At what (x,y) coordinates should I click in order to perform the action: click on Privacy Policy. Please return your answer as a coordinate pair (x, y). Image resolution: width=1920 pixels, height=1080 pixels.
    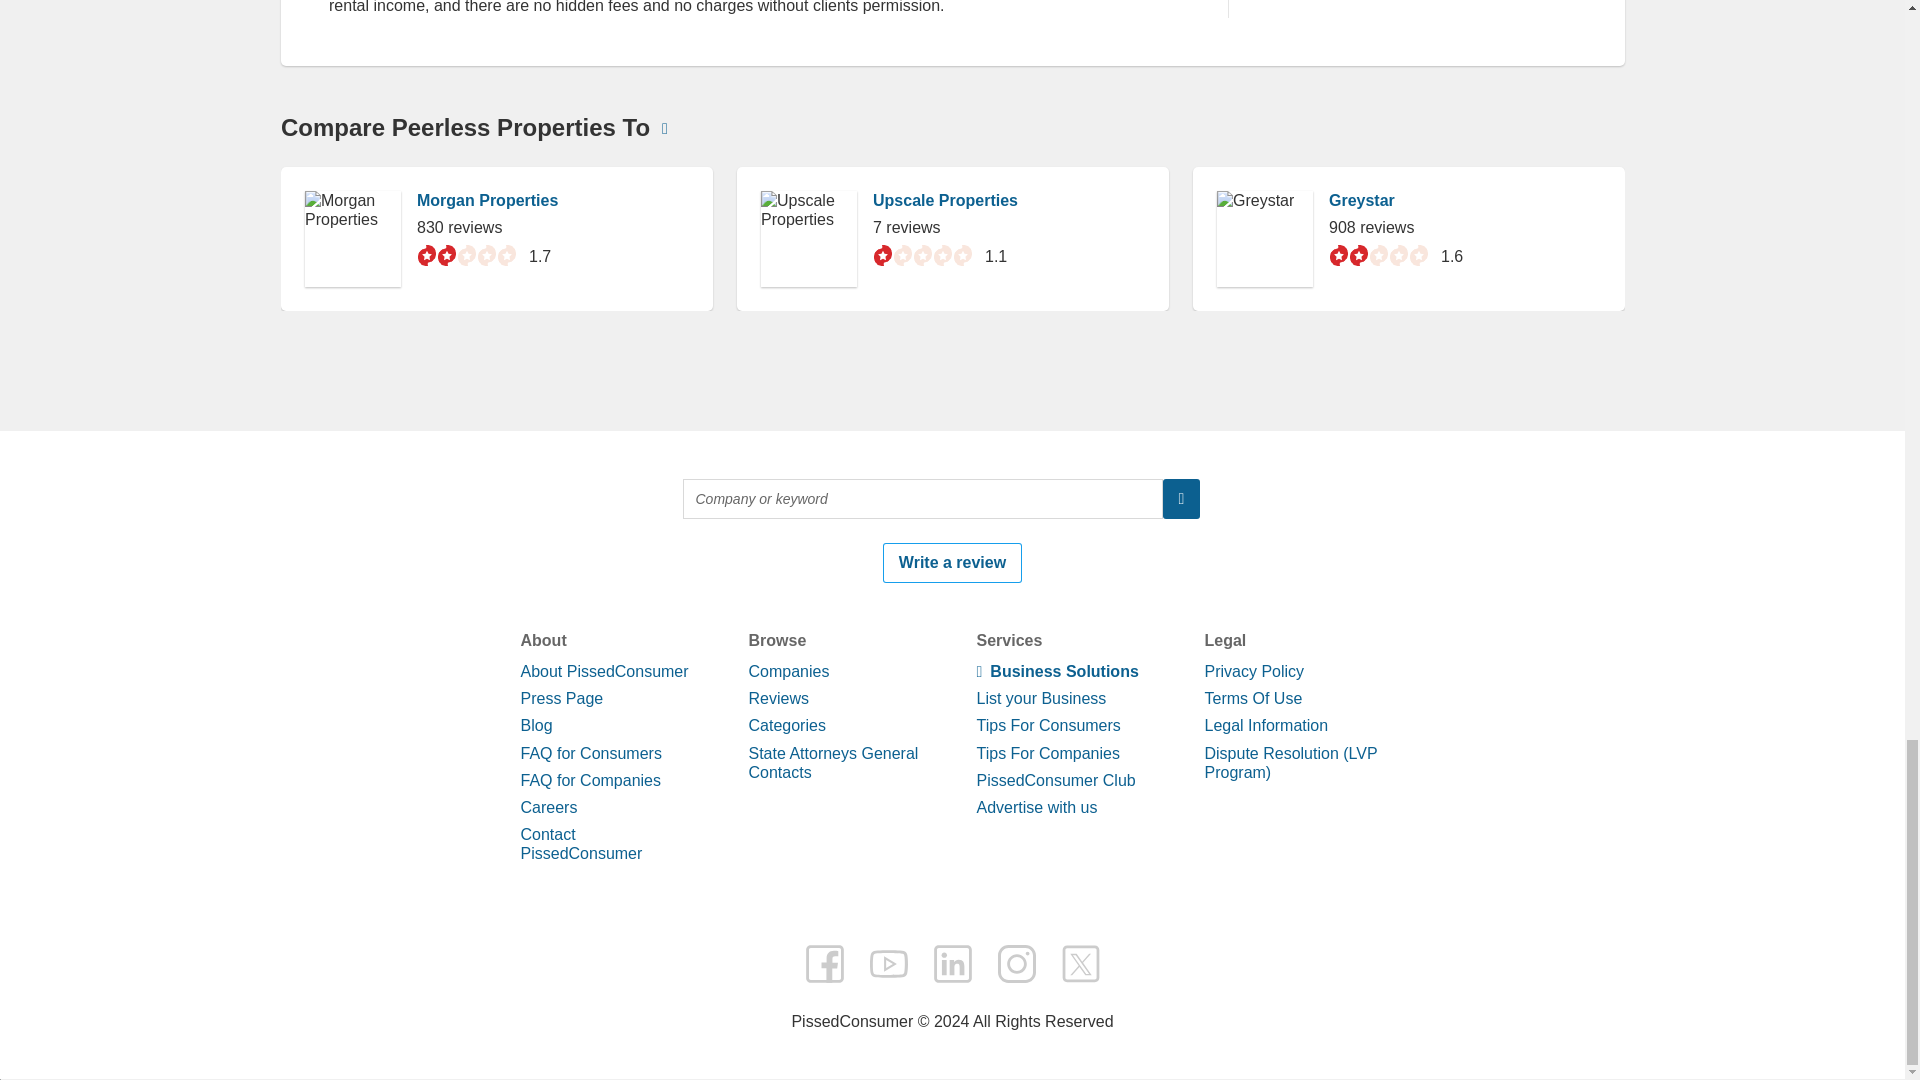
    Looking at the image, I should click on (1253, 672).